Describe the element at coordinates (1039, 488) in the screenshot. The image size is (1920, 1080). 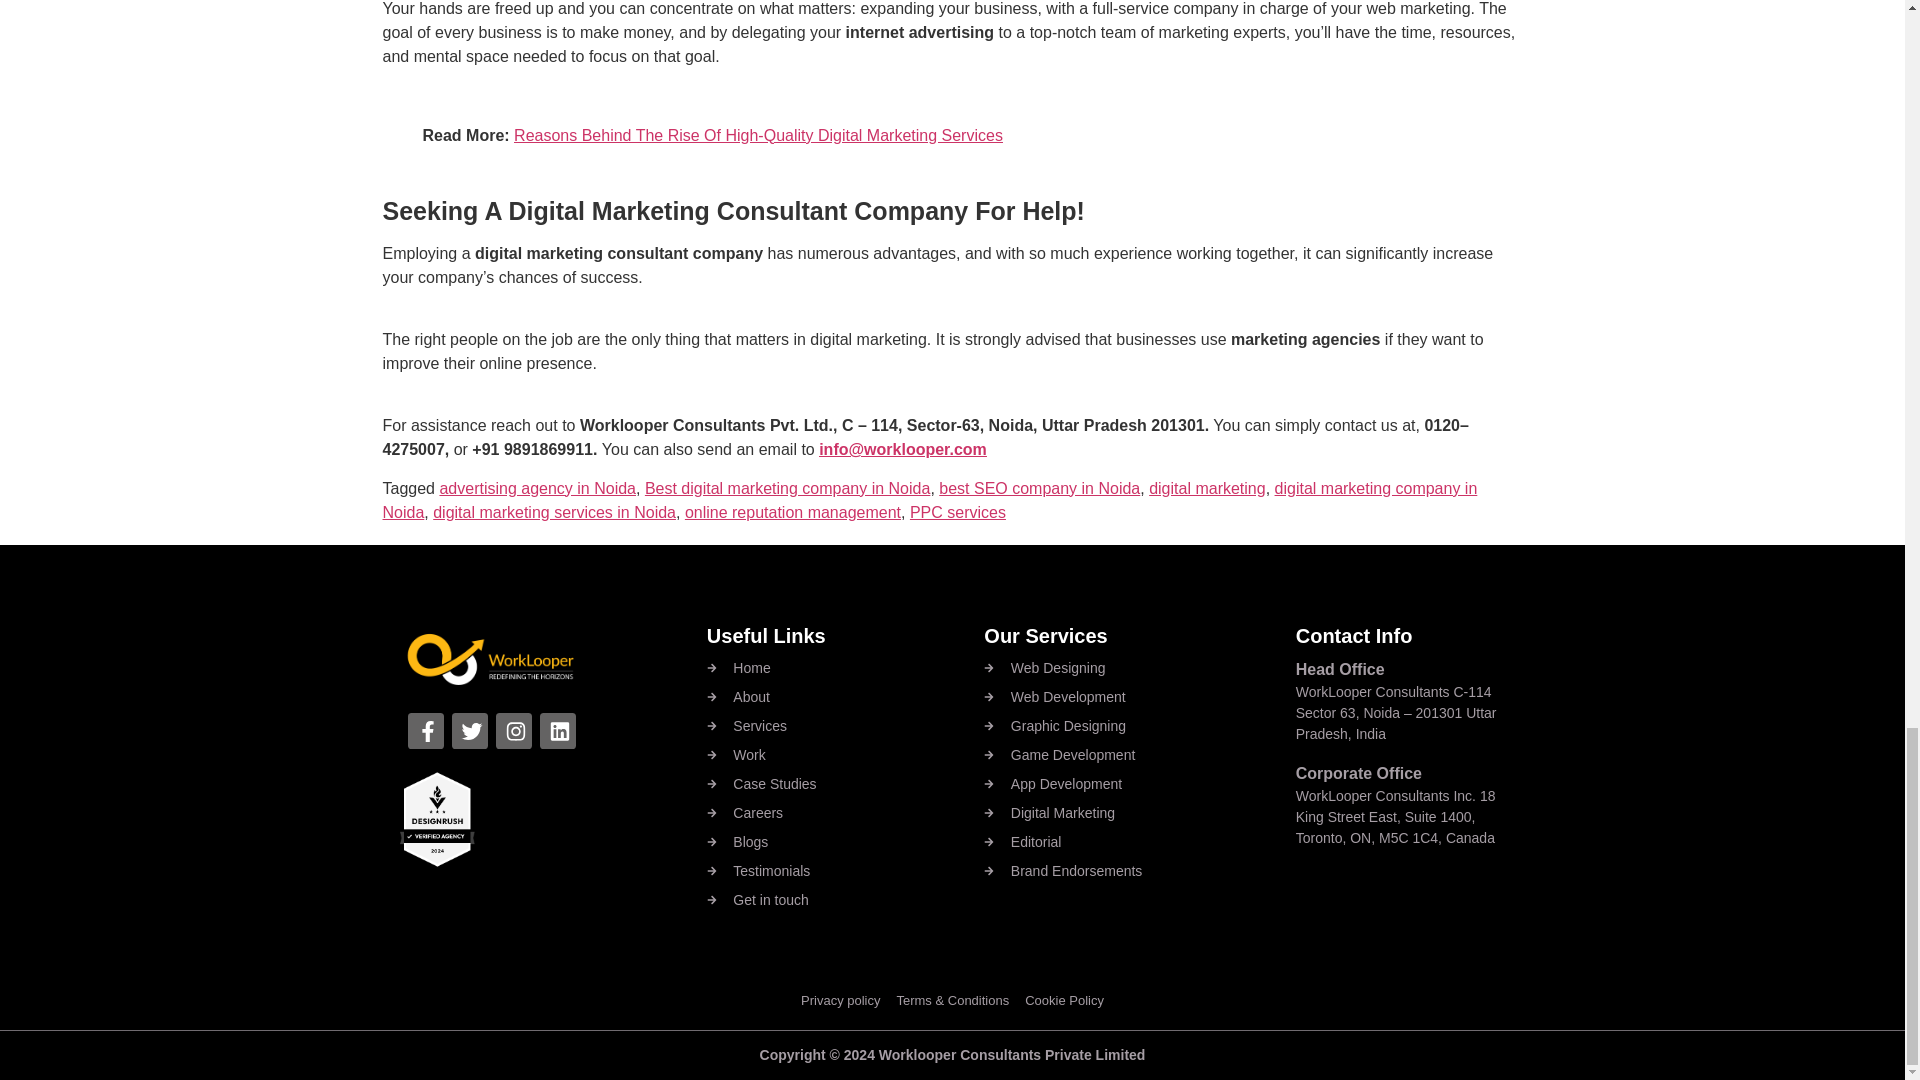
I see `best SEO company in Noida` at that location.